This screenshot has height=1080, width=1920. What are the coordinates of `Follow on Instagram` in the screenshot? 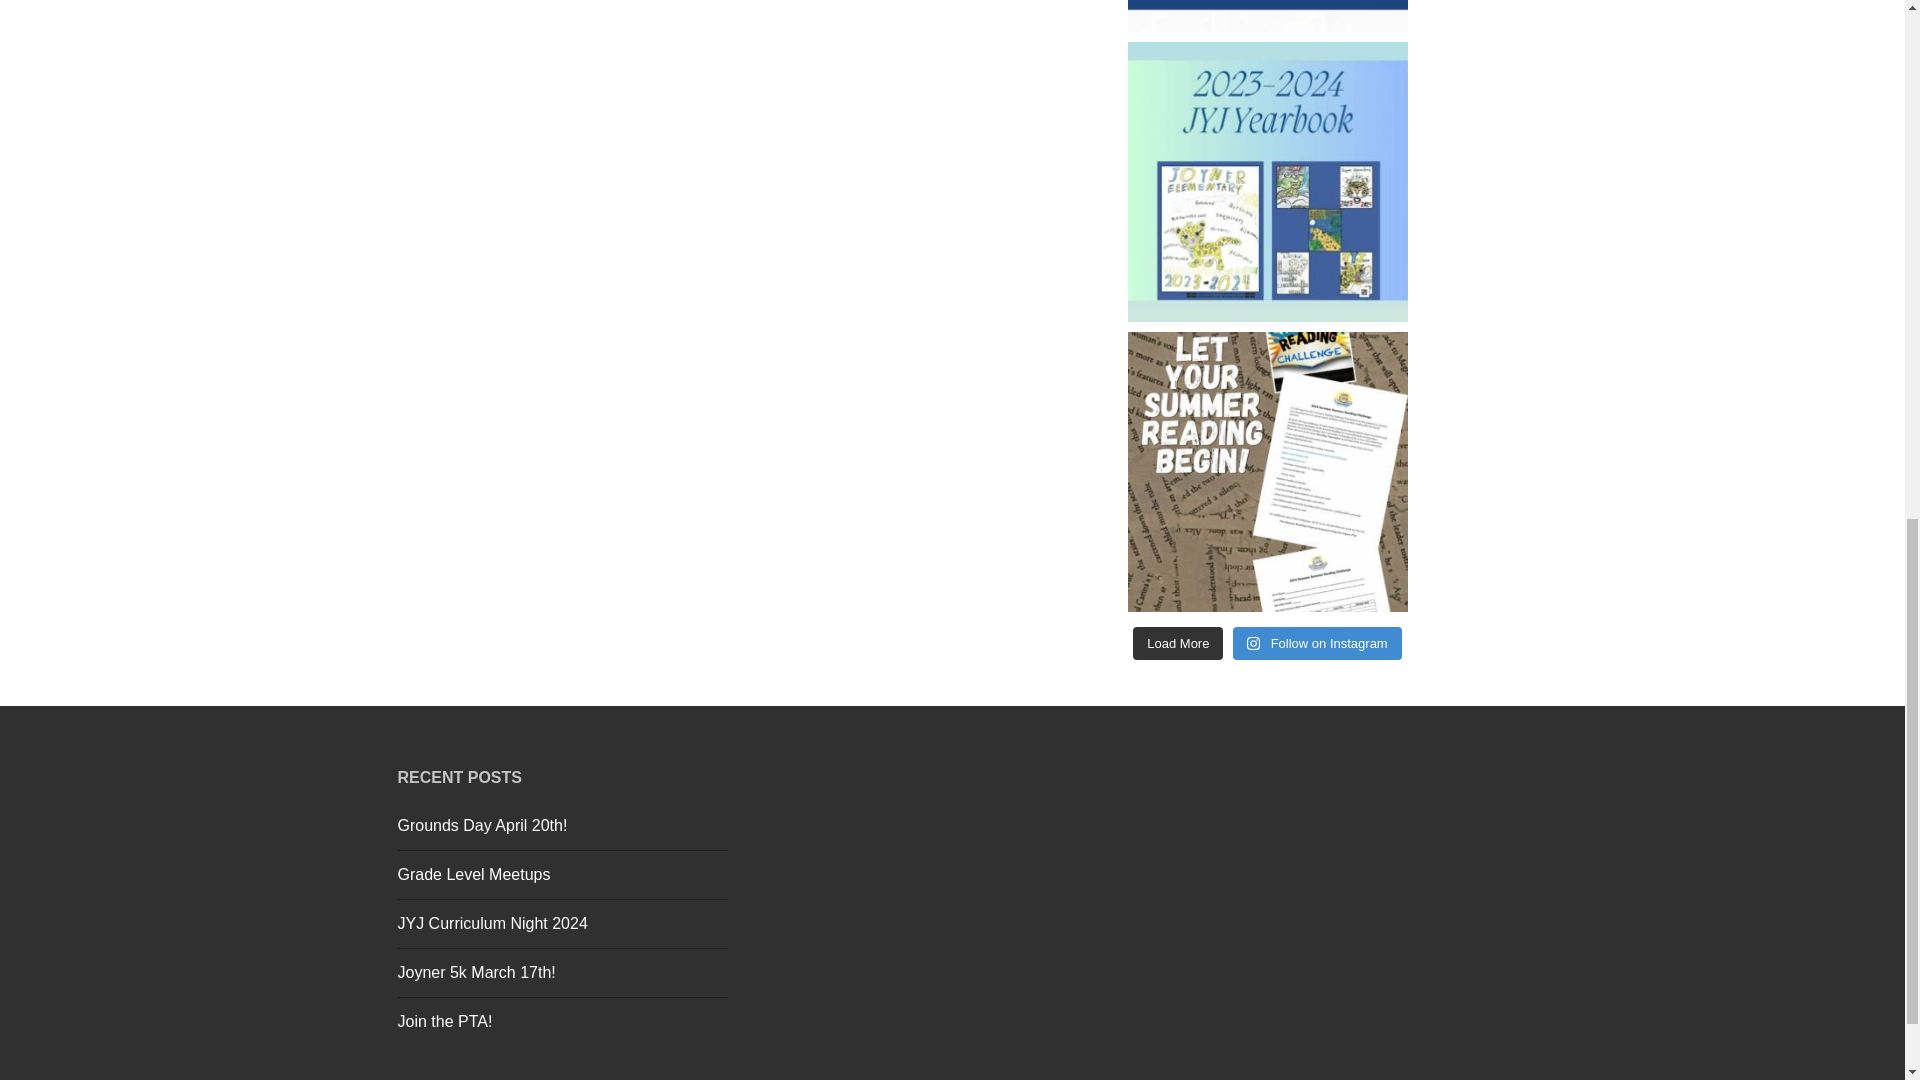 It's located at (1316, 644).